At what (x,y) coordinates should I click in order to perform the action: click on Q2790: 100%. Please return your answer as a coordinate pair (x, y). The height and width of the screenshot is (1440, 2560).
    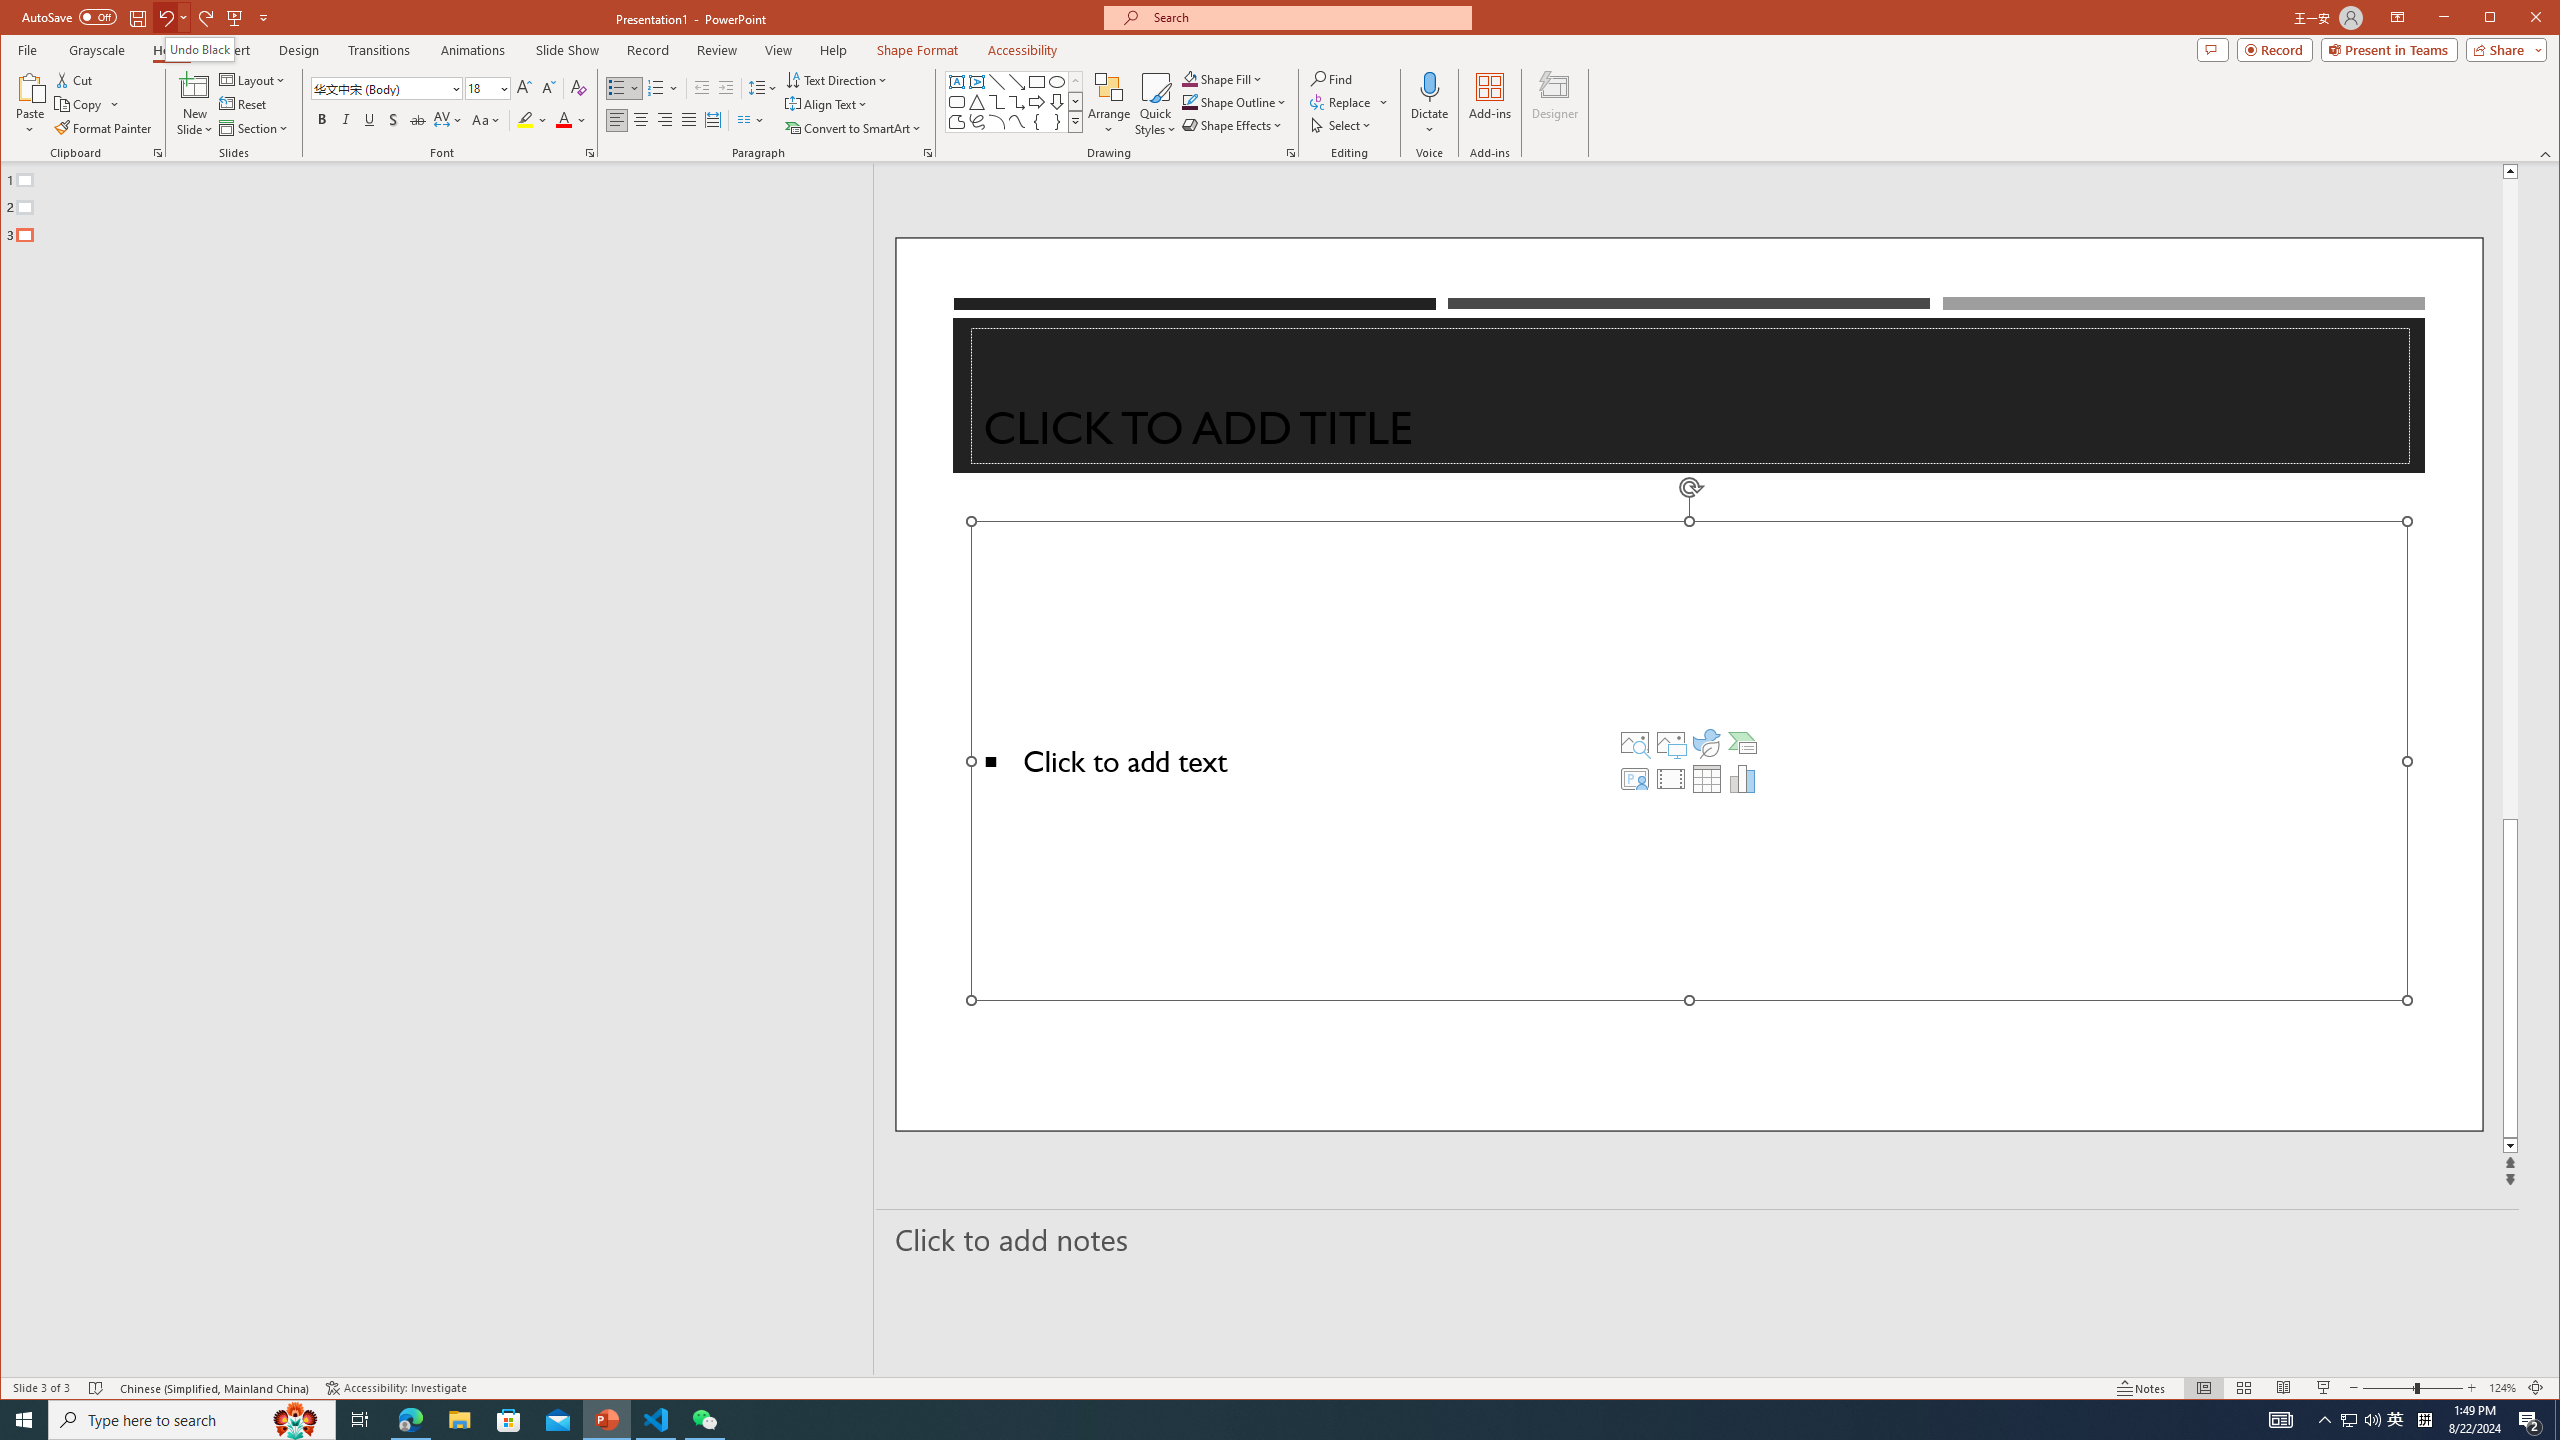
    Looking at the image, I should click on (2372, 1420).